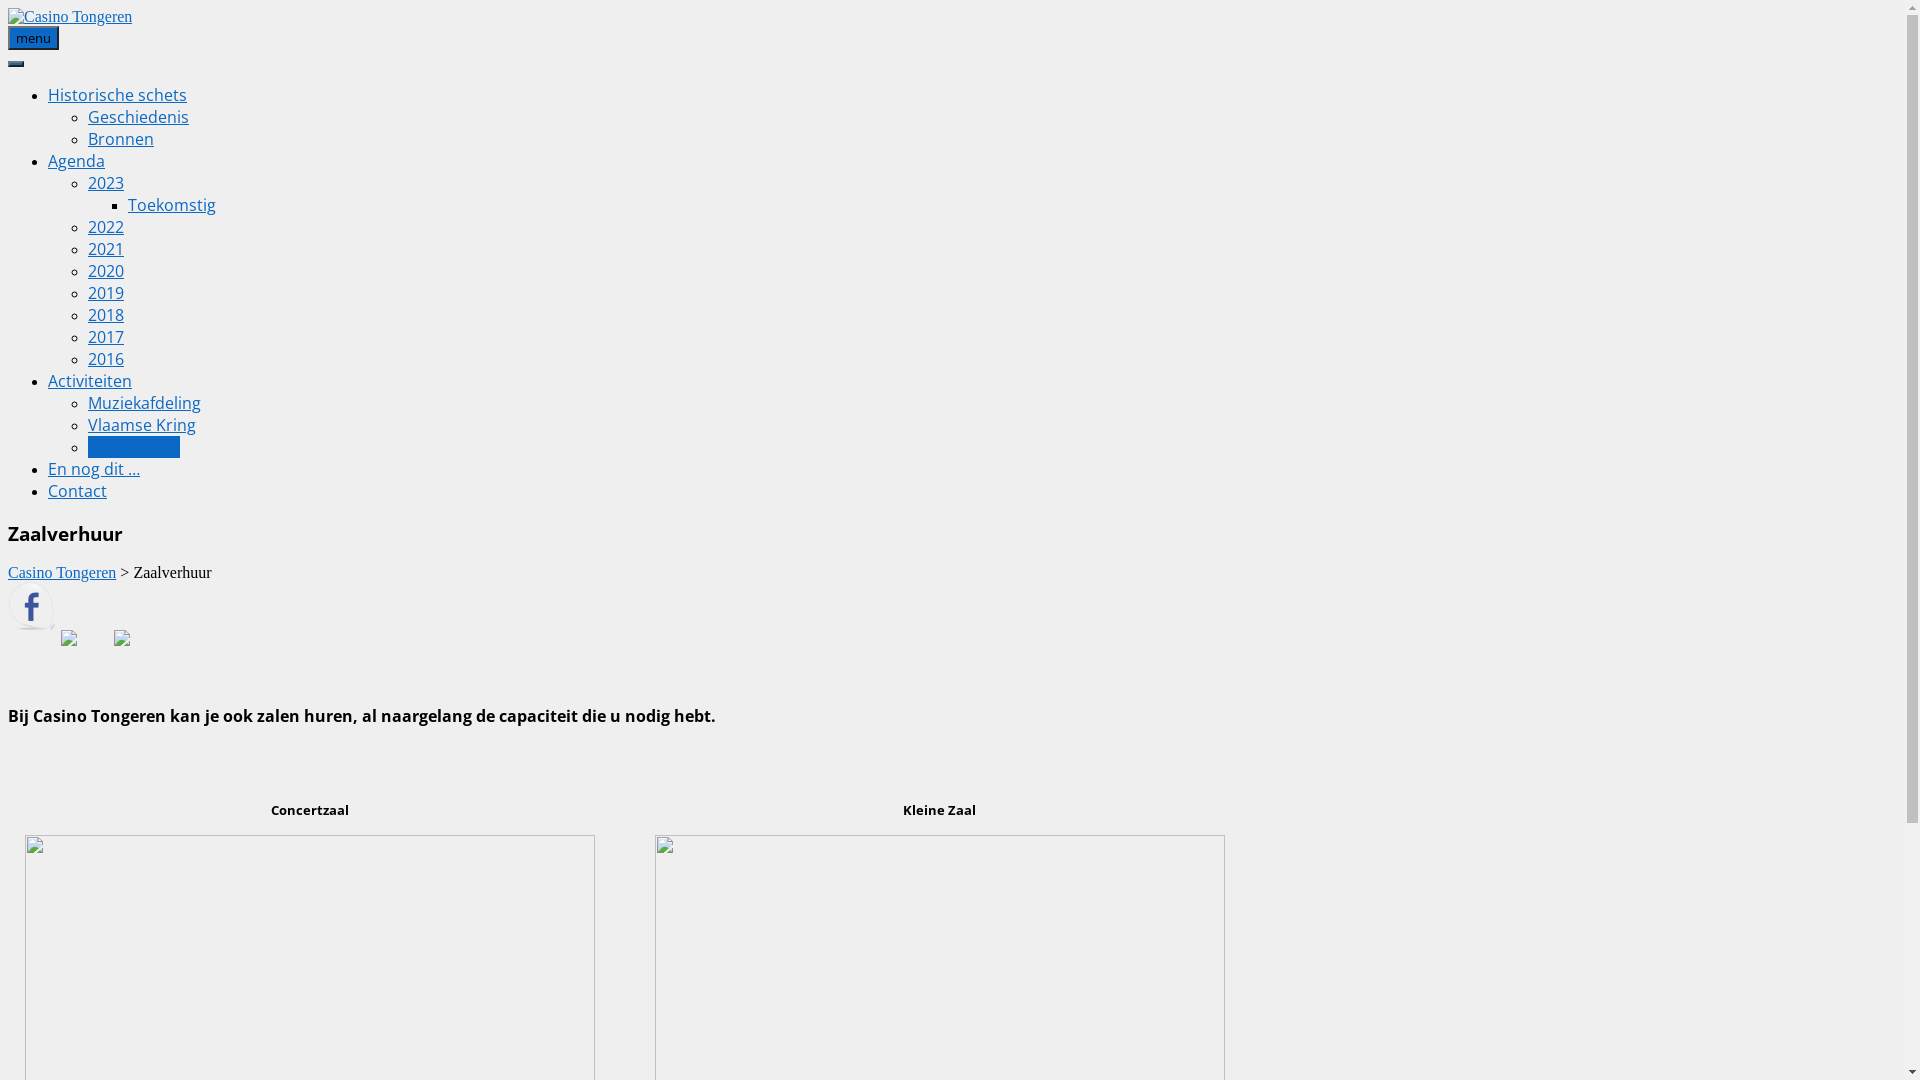  Describe the element at coordinates (69, 638) in the screenshot. I see `Deel via Twitter` at that location.